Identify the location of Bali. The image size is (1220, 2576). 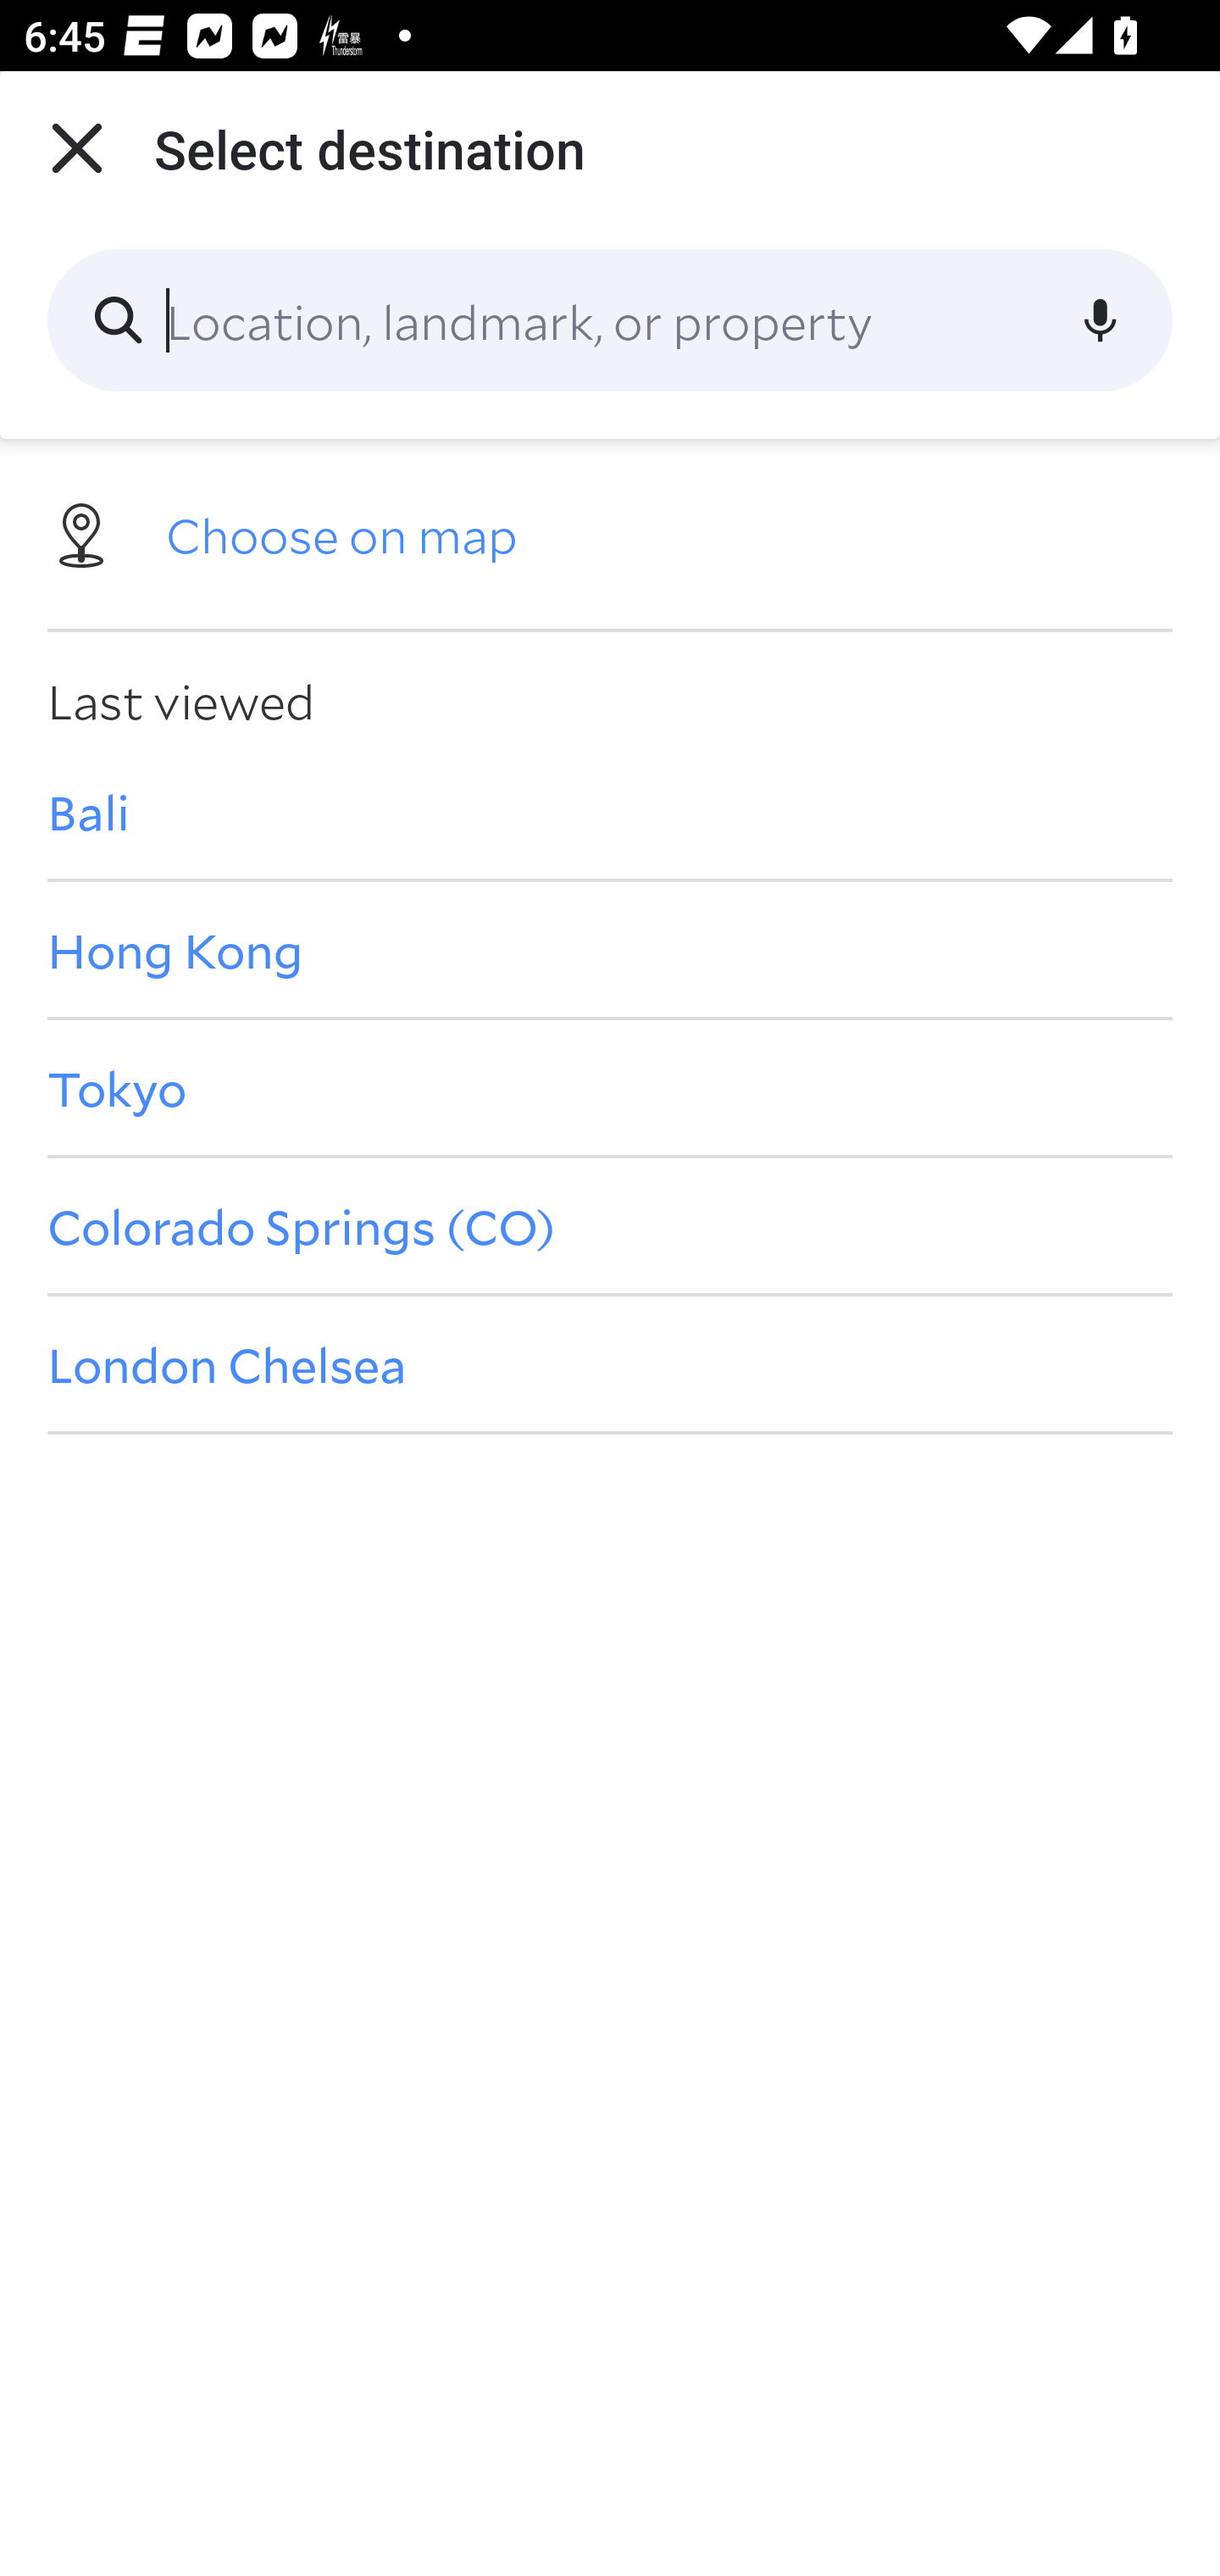
(610, 811).